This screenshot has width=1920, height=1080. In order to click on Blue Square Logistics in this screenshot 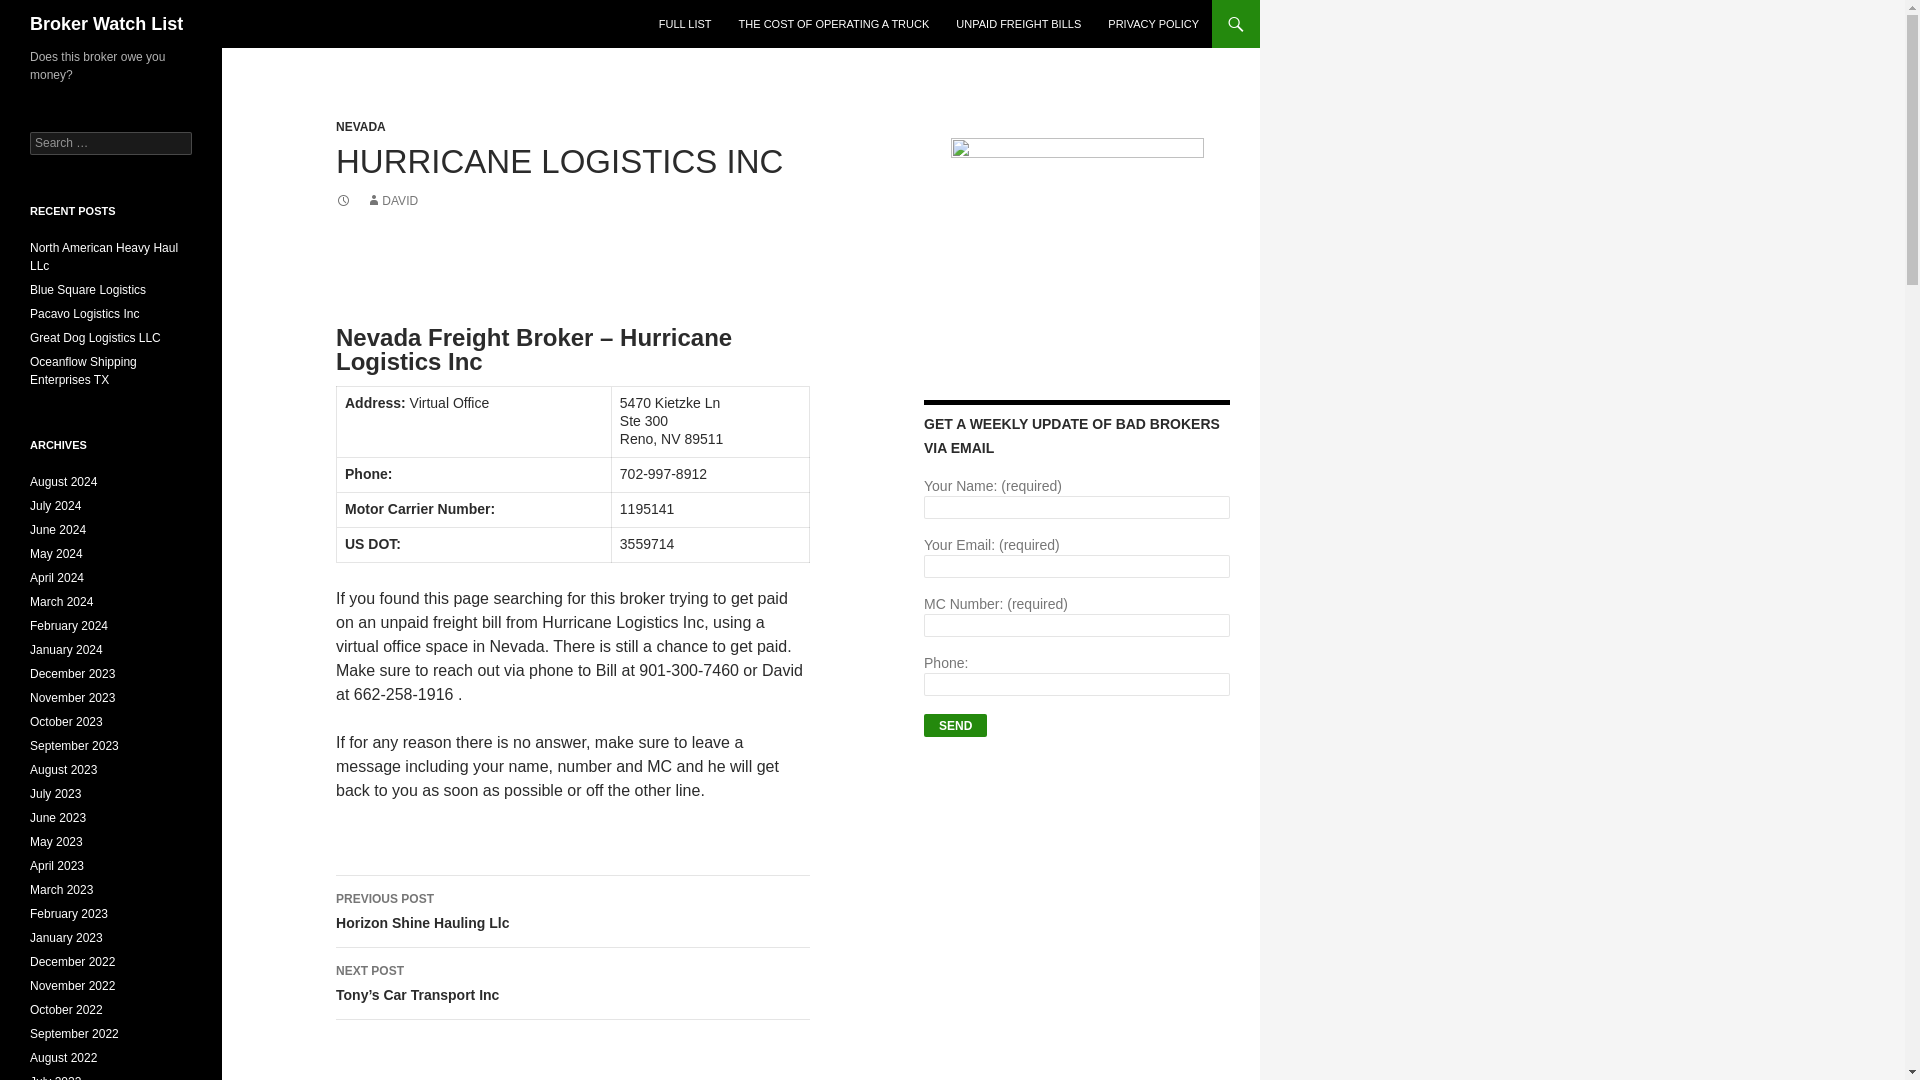, I will do `click(88, 290)`.